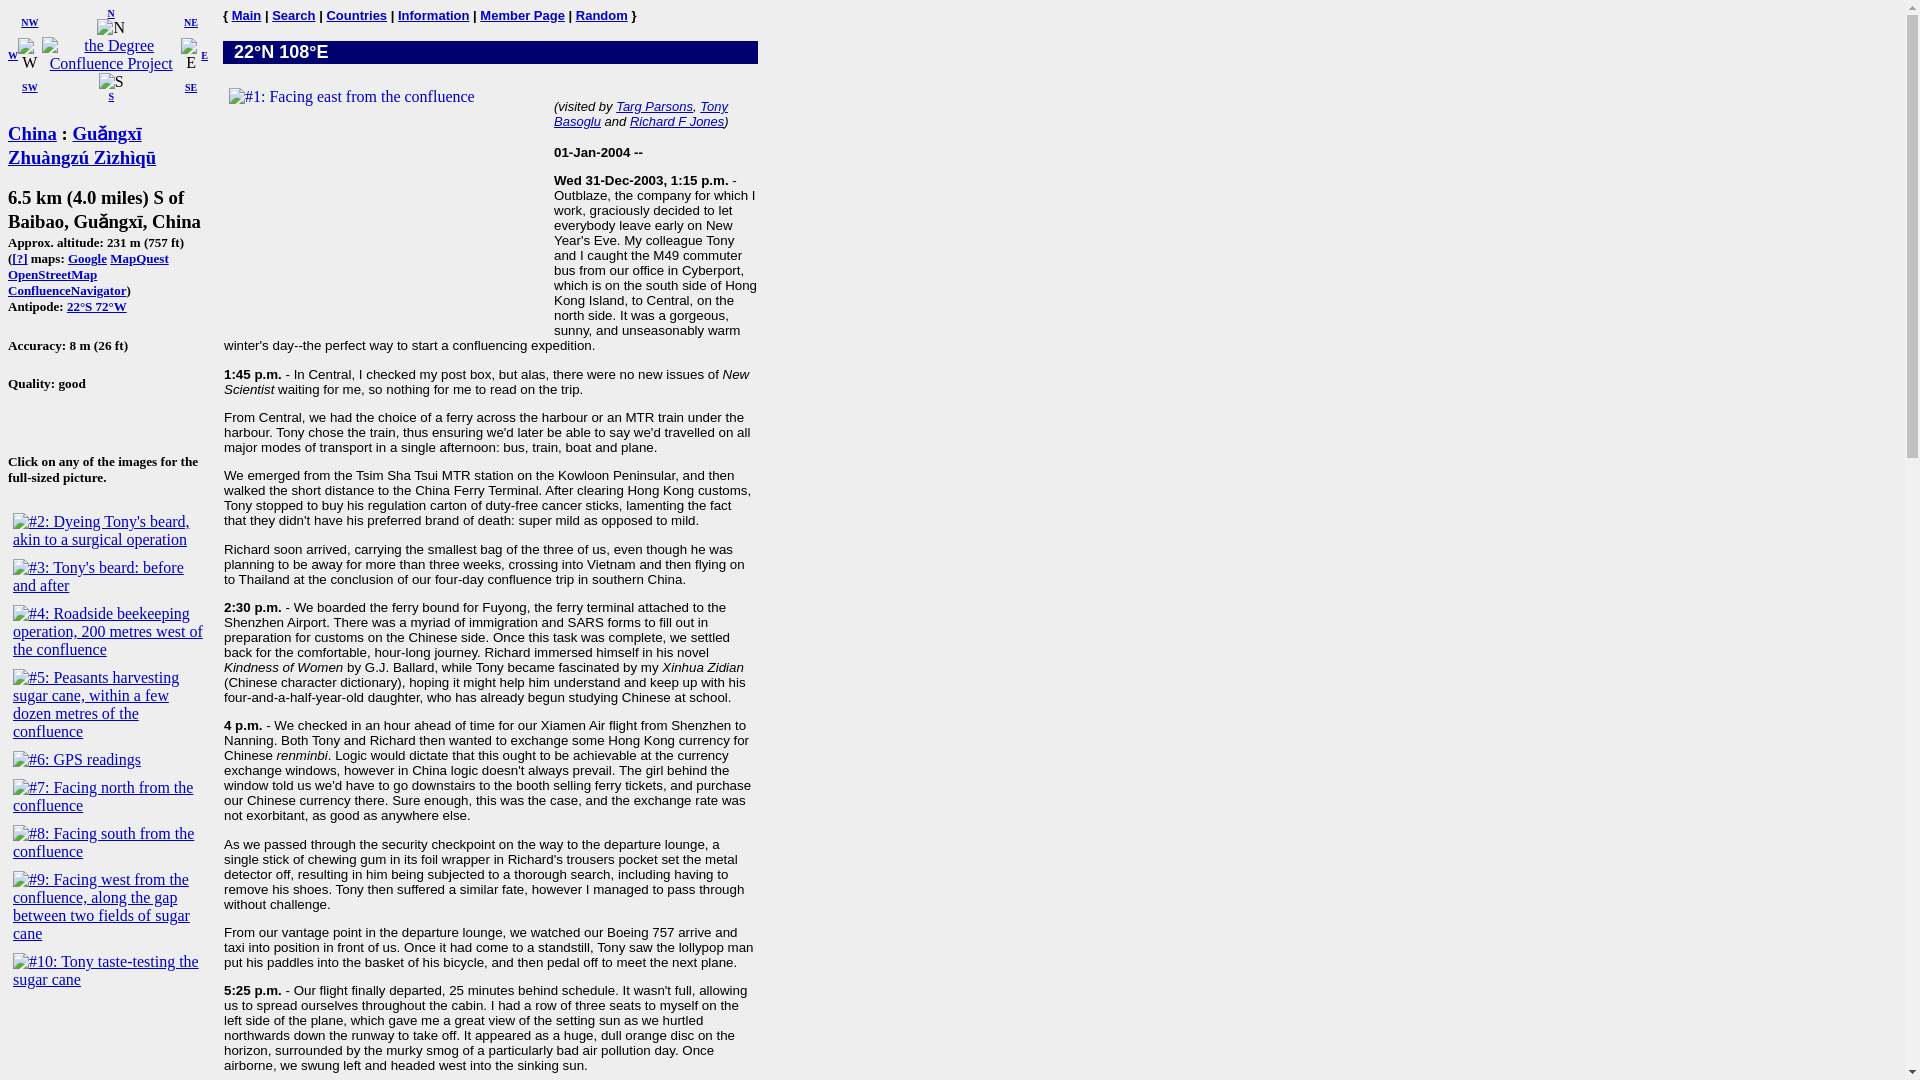 This screenshot has width=1920, height=1080. I want to click on N, so click(110, 28).